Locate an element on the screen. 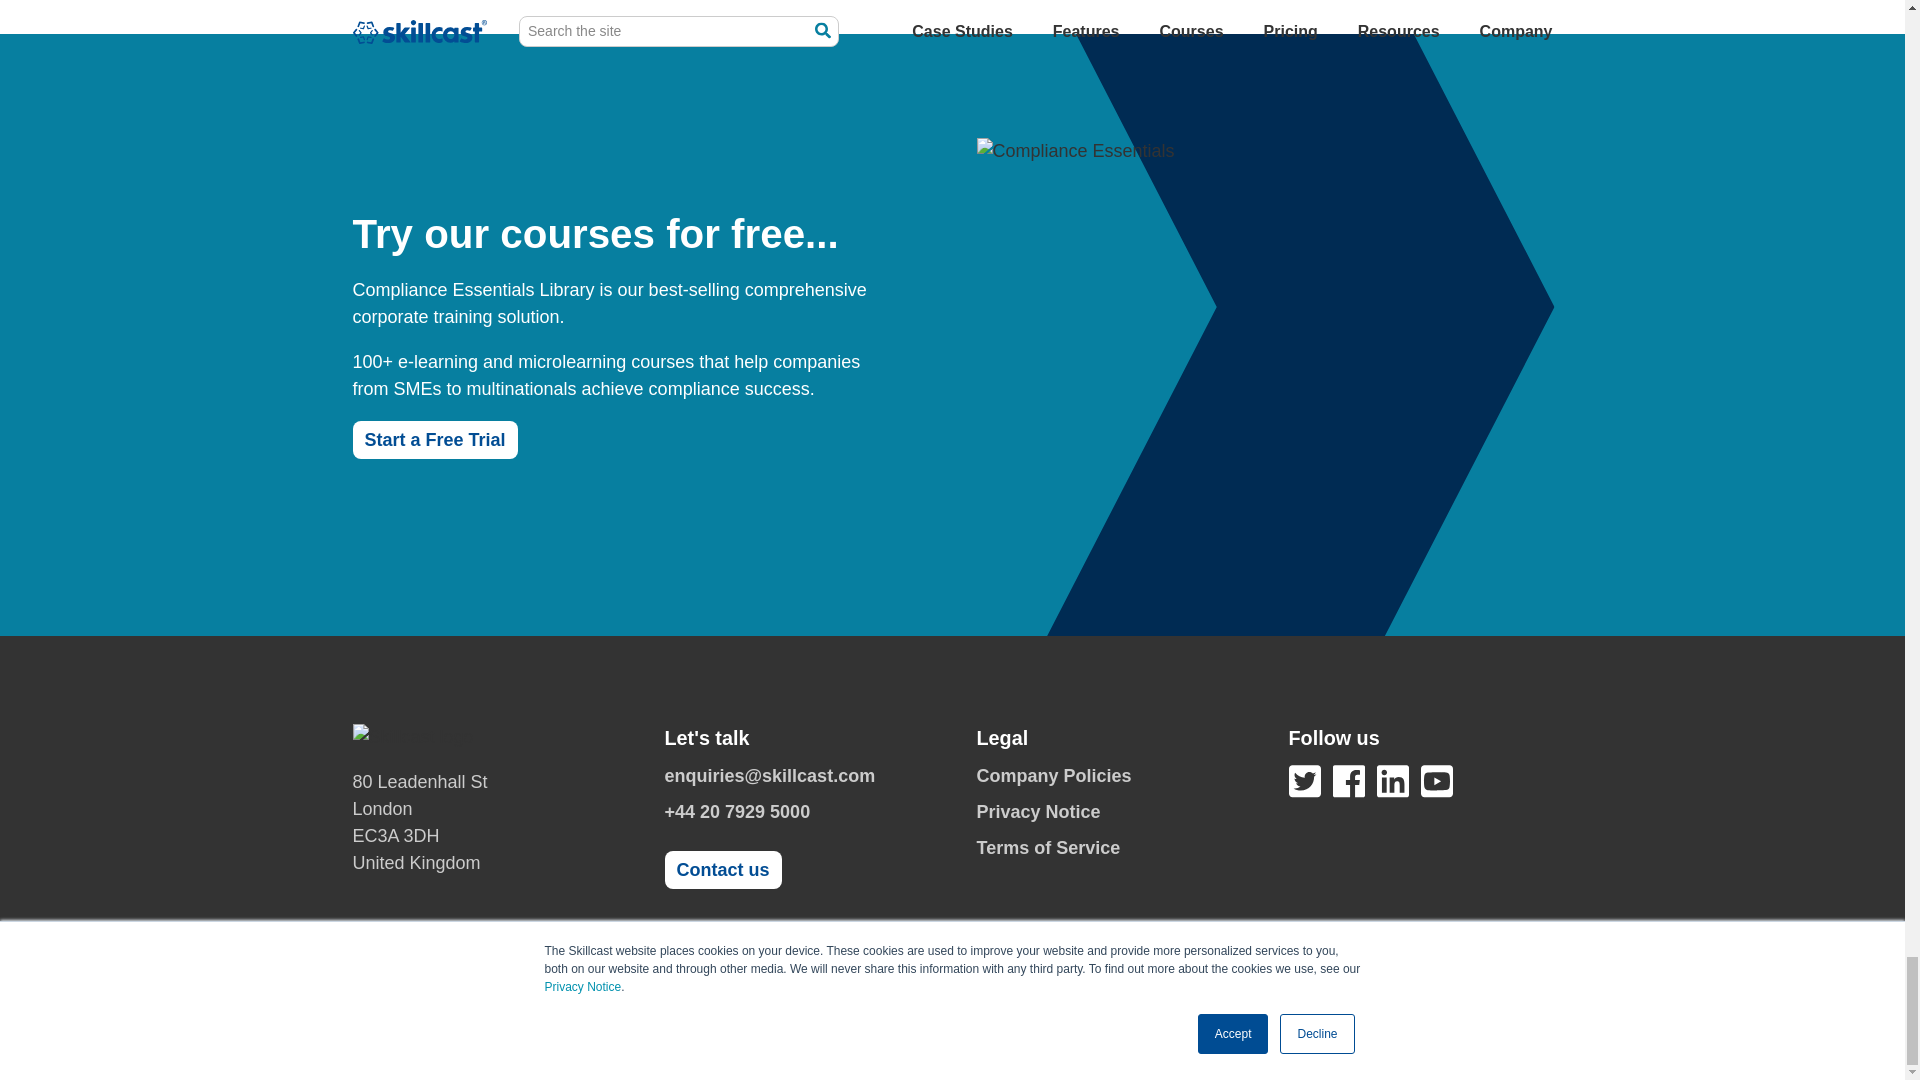 This screenshot has height=1080, width=1920. Contact us is located at coordinates (722, 870).